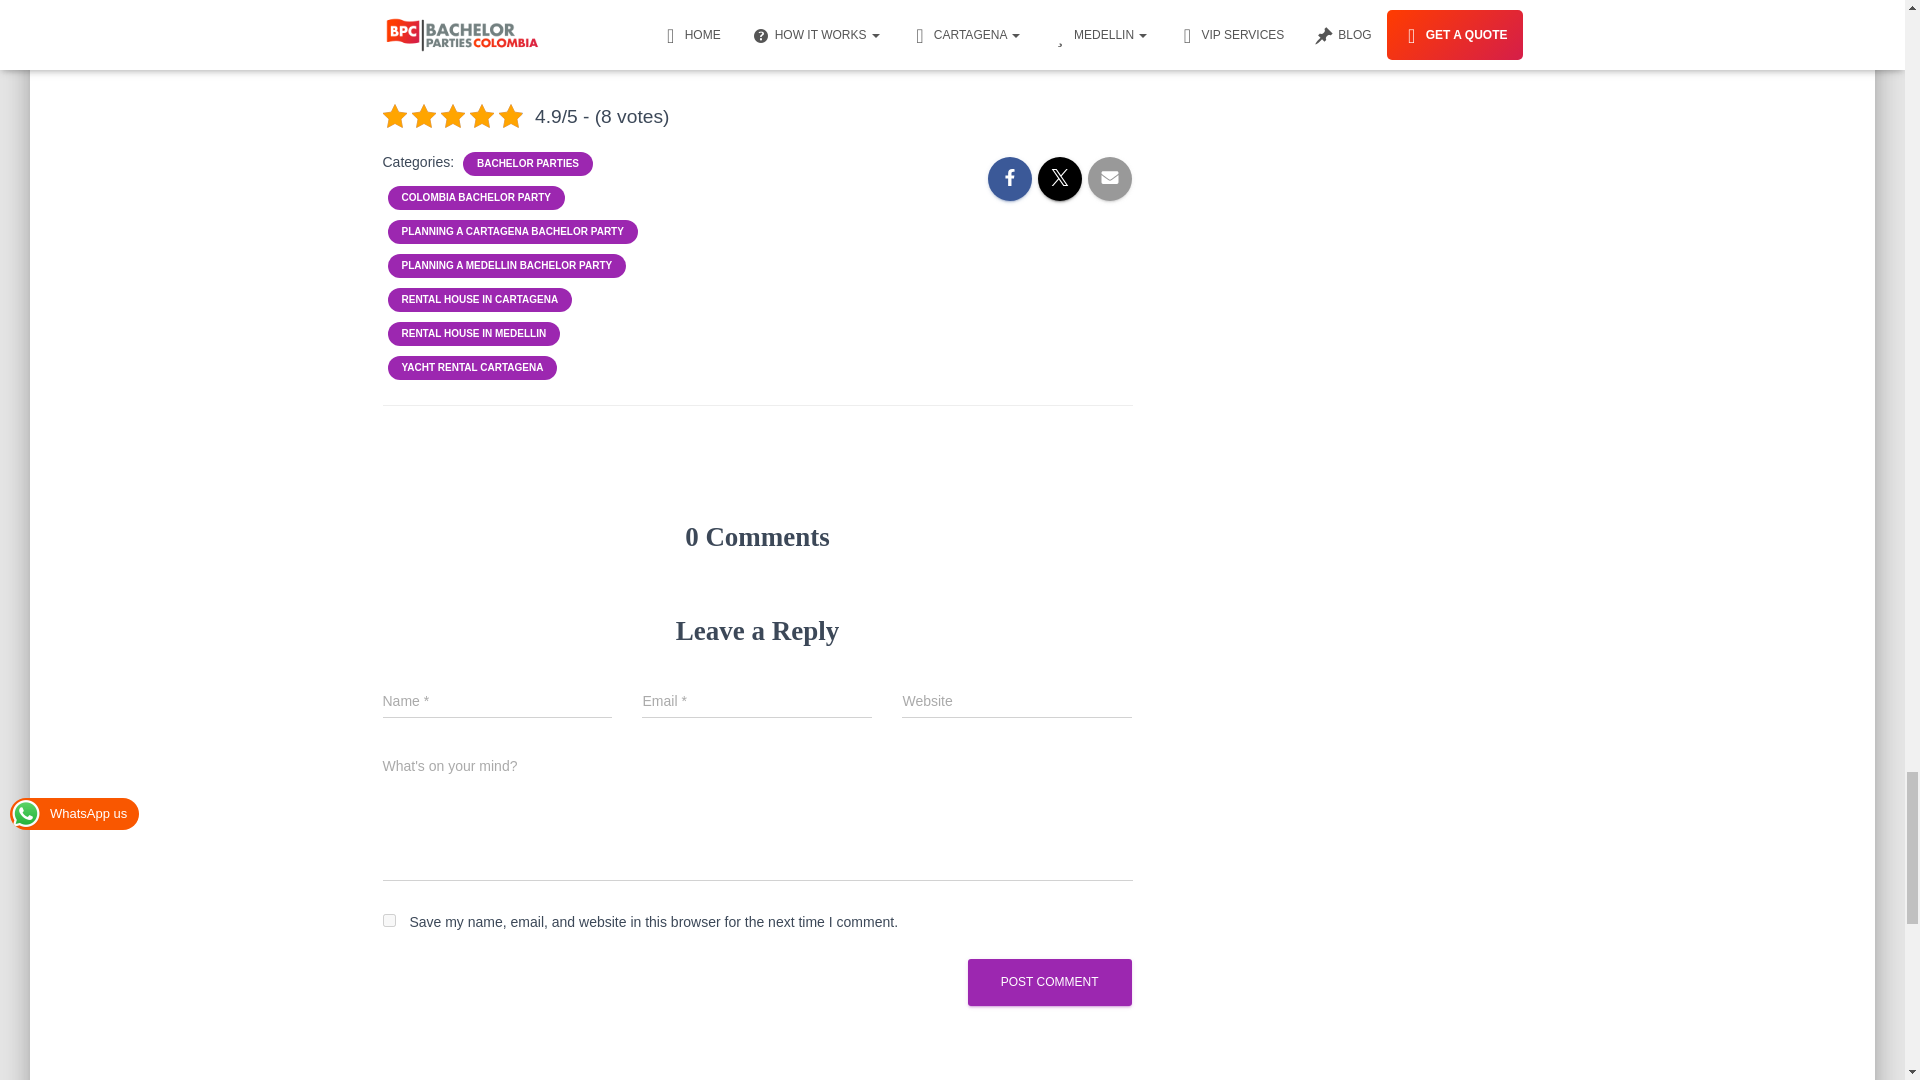  Describe the element at coordinates (698, 18) in the screenshot. I see `Facebook` at that location.